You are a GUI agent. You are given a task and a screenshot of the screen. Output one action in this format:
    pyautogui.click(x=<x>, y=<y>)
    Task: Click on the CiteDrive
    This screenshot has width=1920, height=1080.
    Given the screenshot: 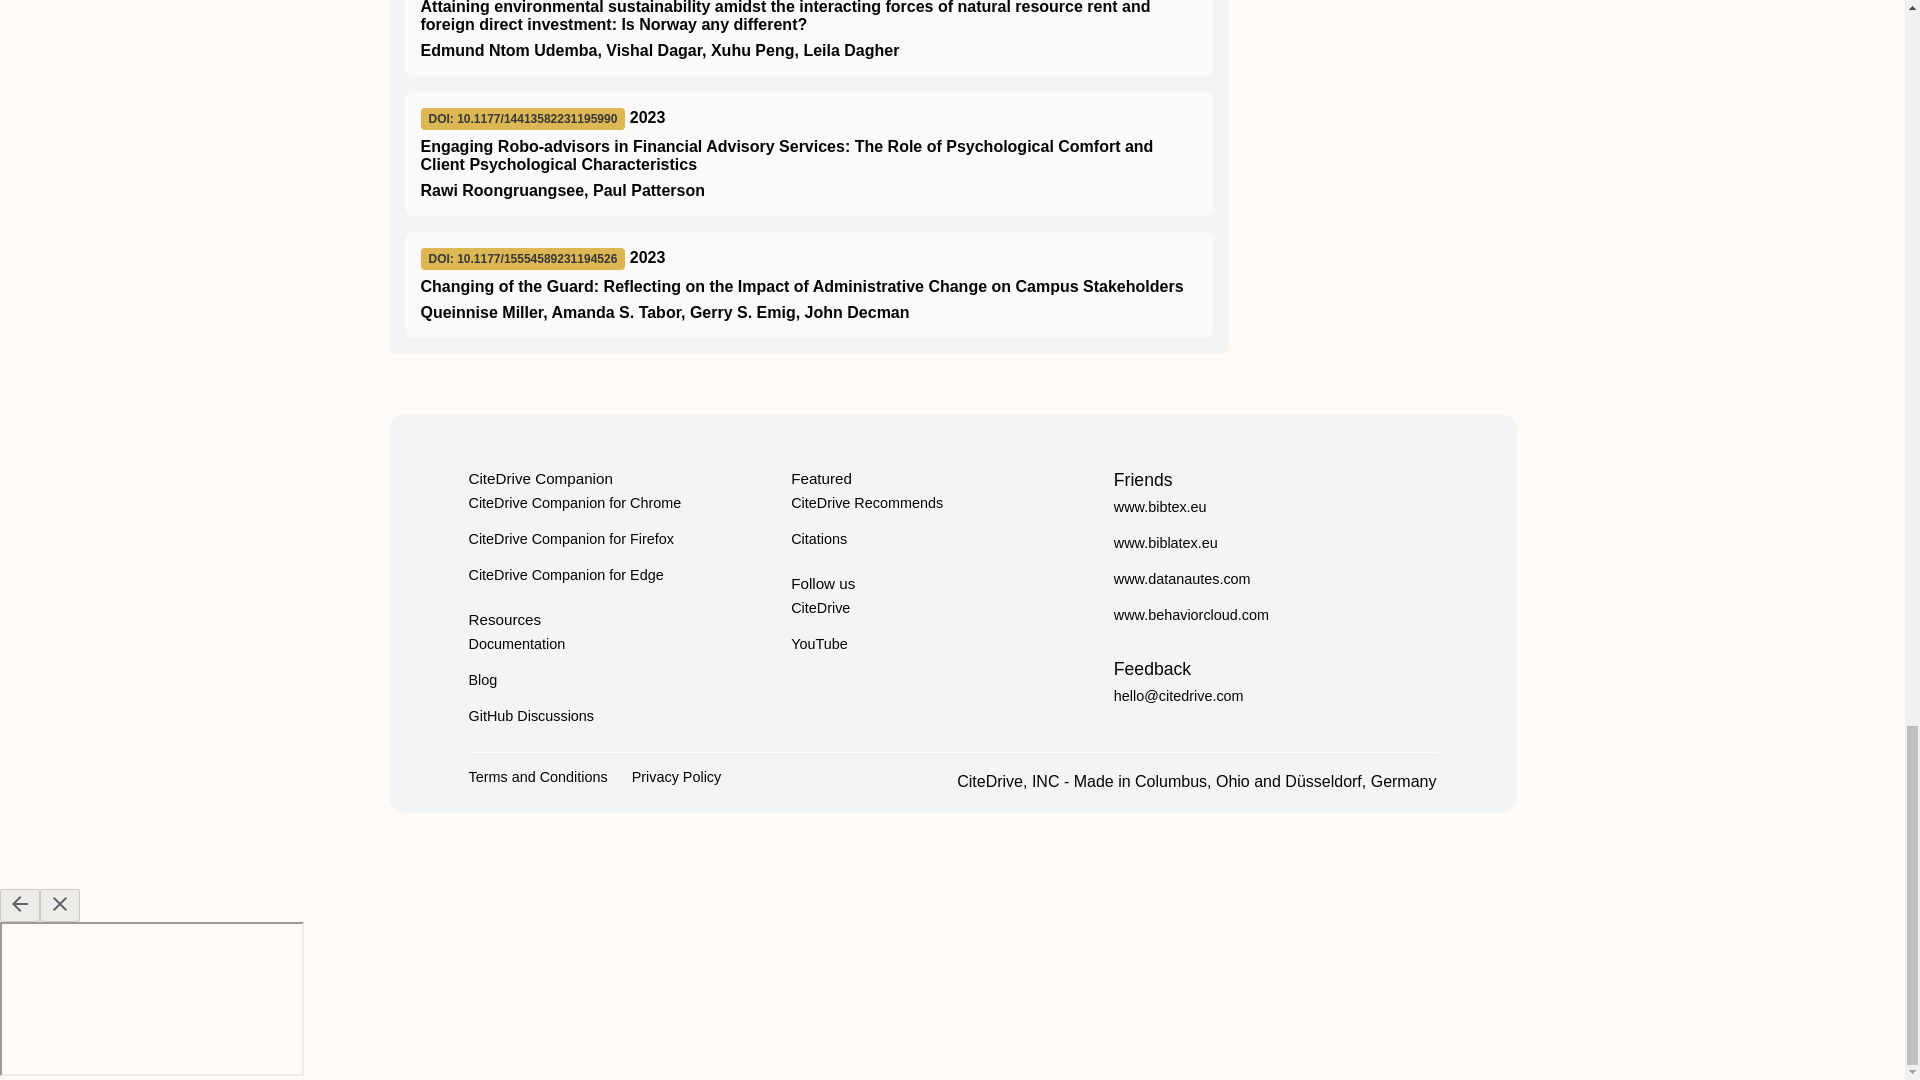 What is the action you would take?
    pyautogui.click(x=820, y=608)
    